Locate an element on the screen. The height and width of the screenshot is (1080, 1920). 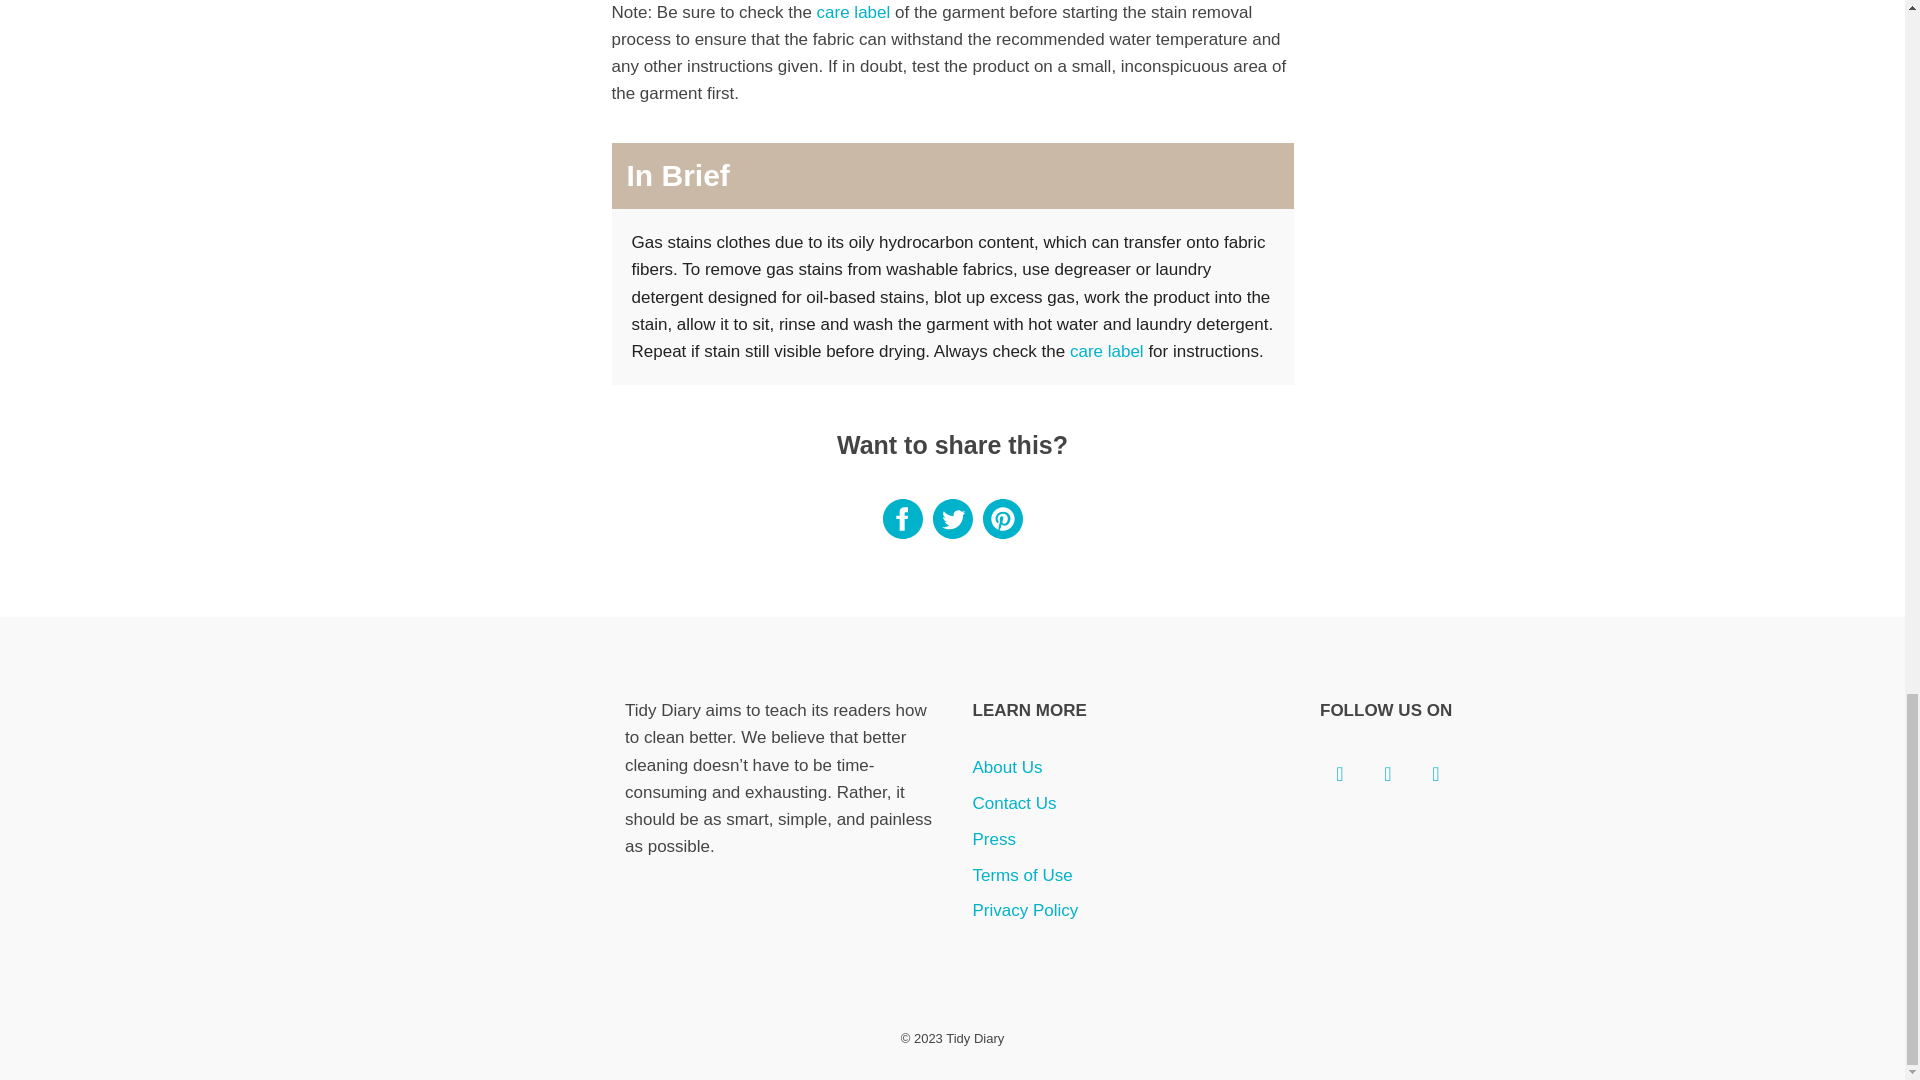
care label is located at coordinates (854, 12).